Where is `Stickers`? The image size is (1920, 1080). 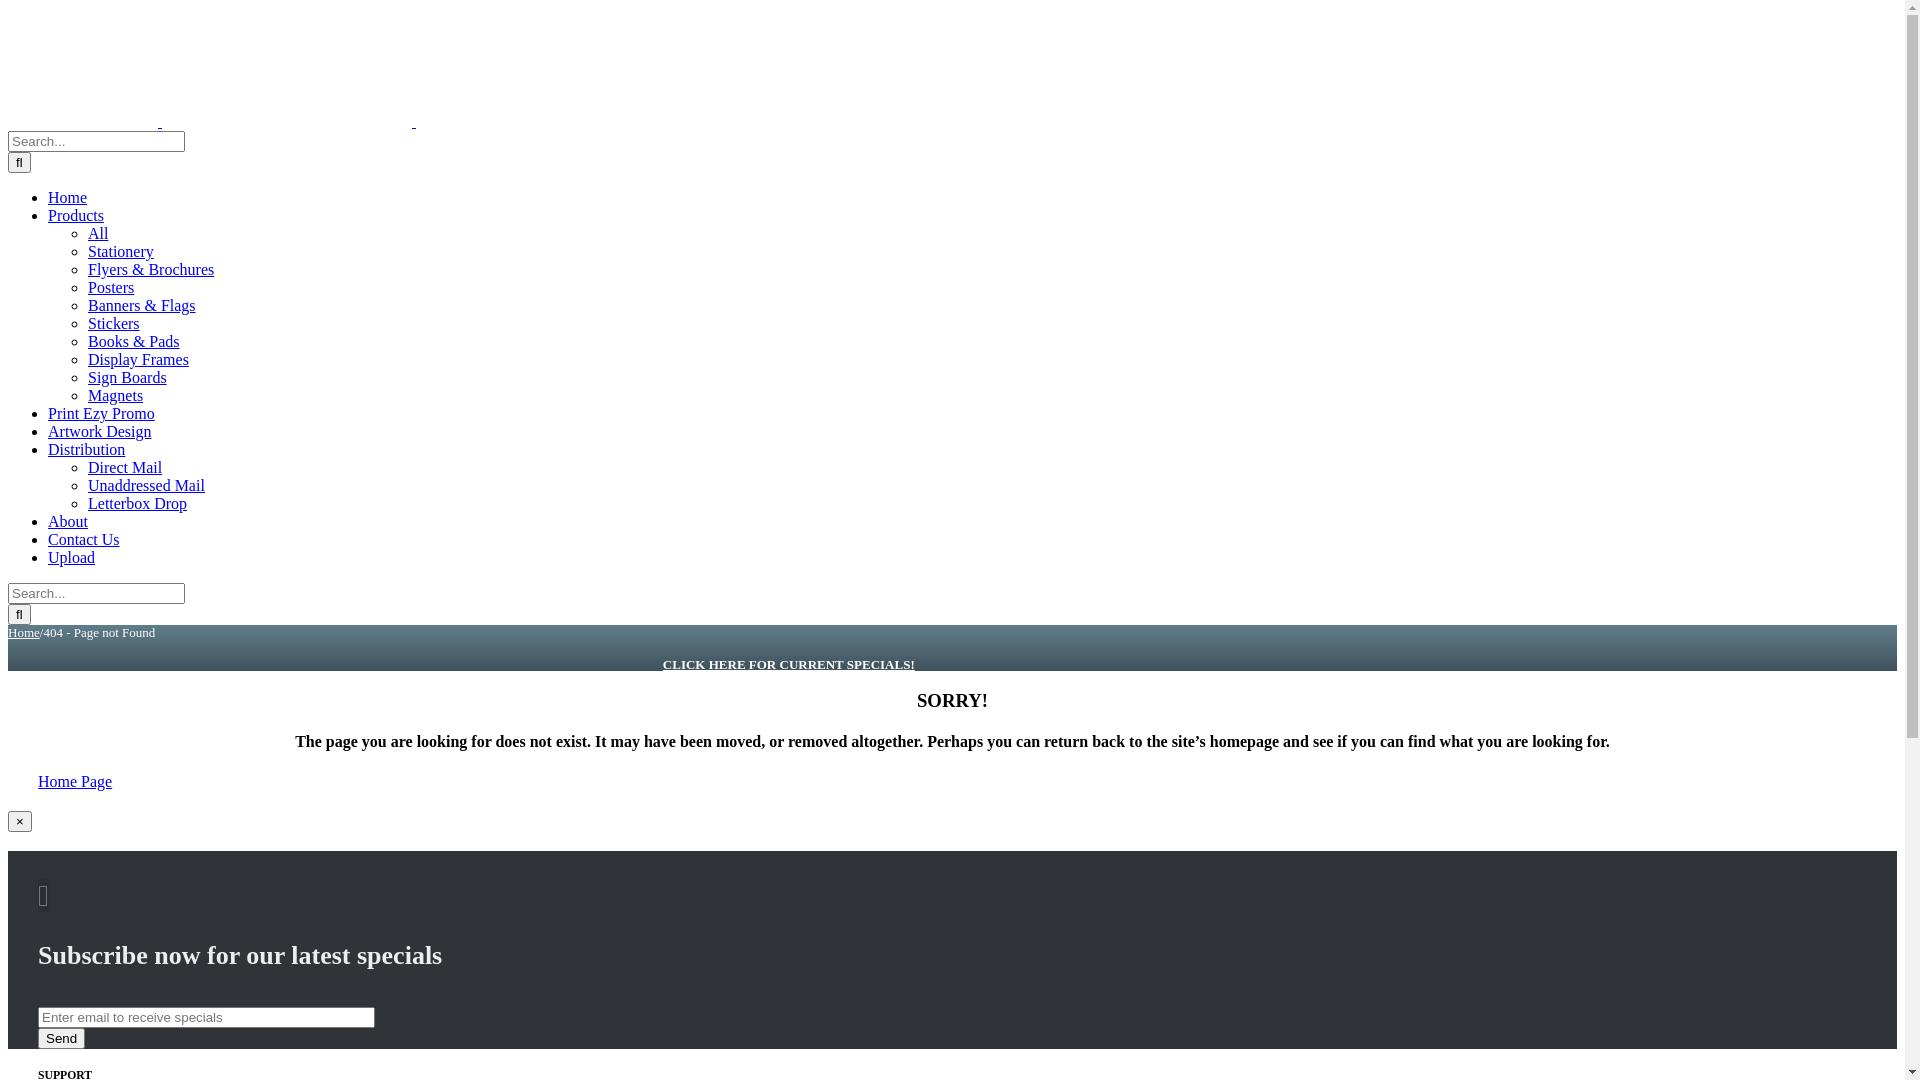 Stickers is located at coordinates (114, 324).